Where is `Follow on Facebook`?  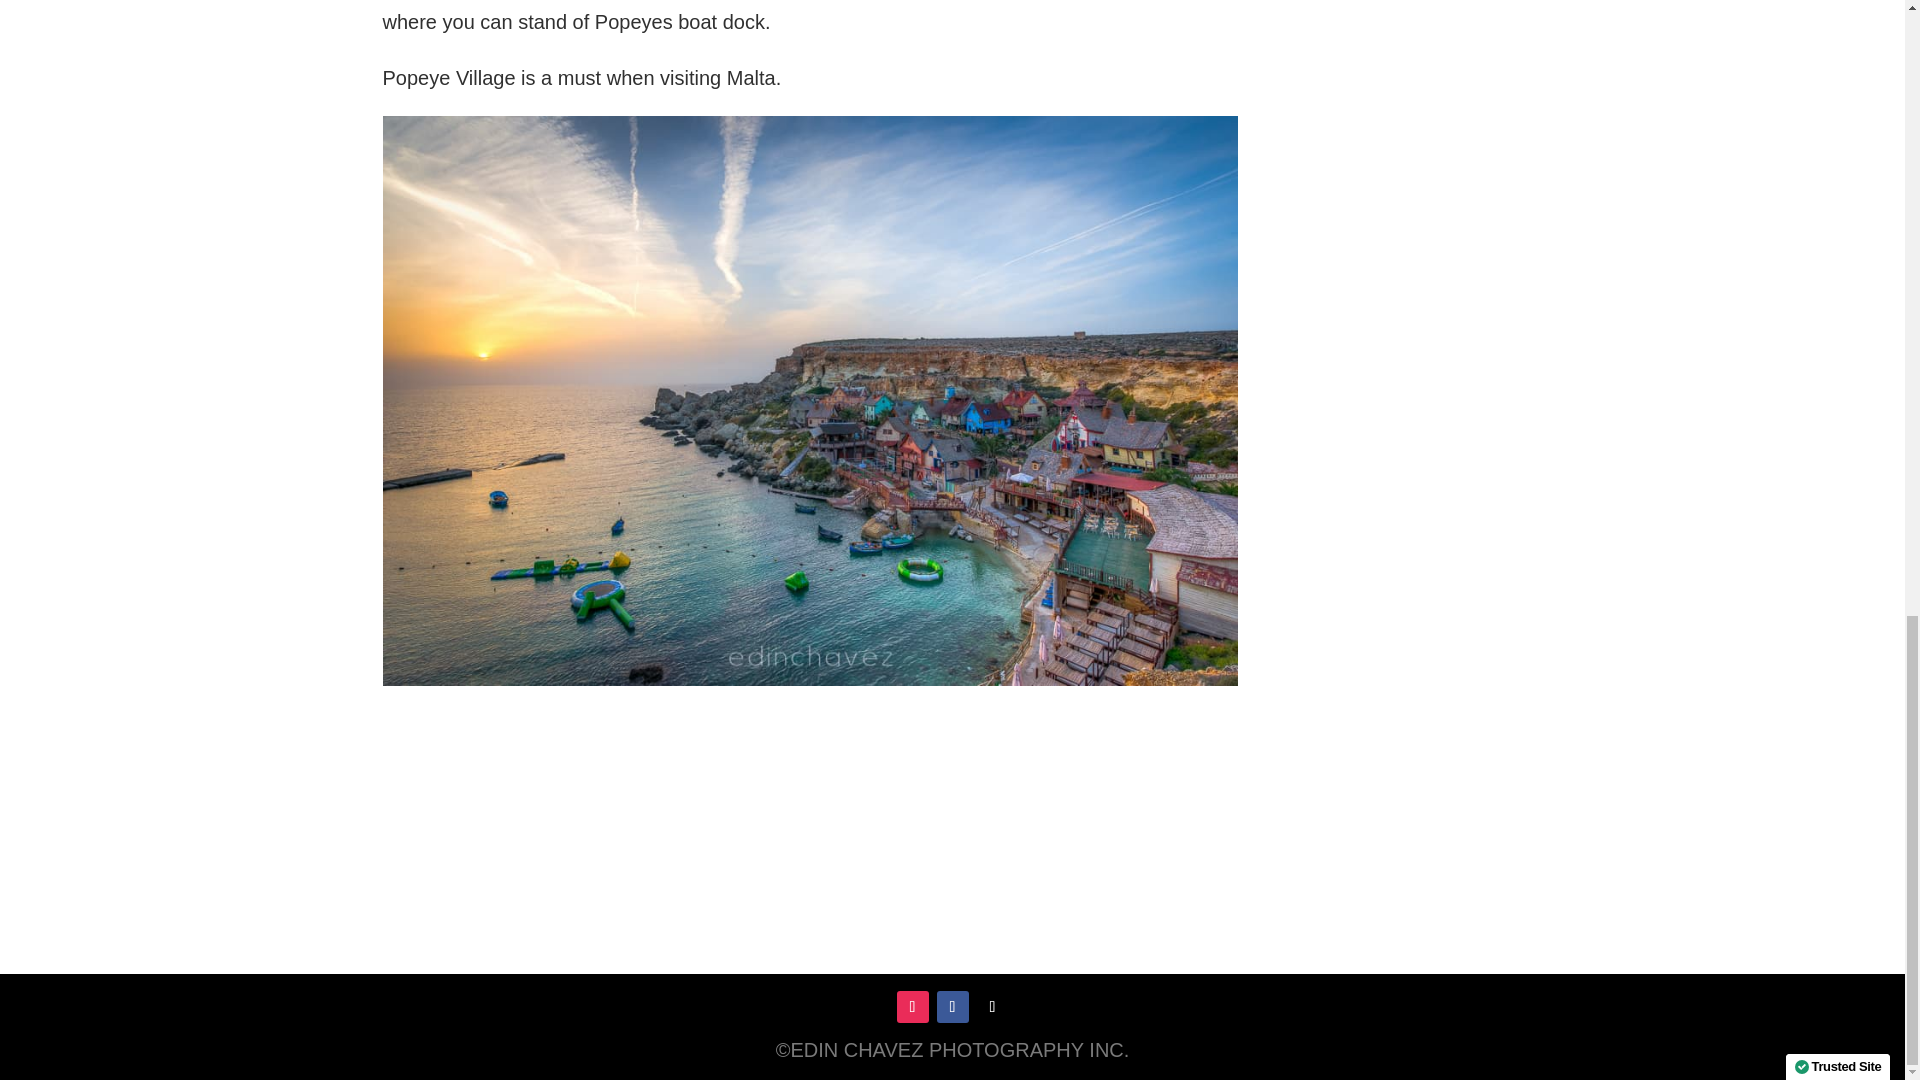 Follow on Facebook is located at coordinates (952, 1006).